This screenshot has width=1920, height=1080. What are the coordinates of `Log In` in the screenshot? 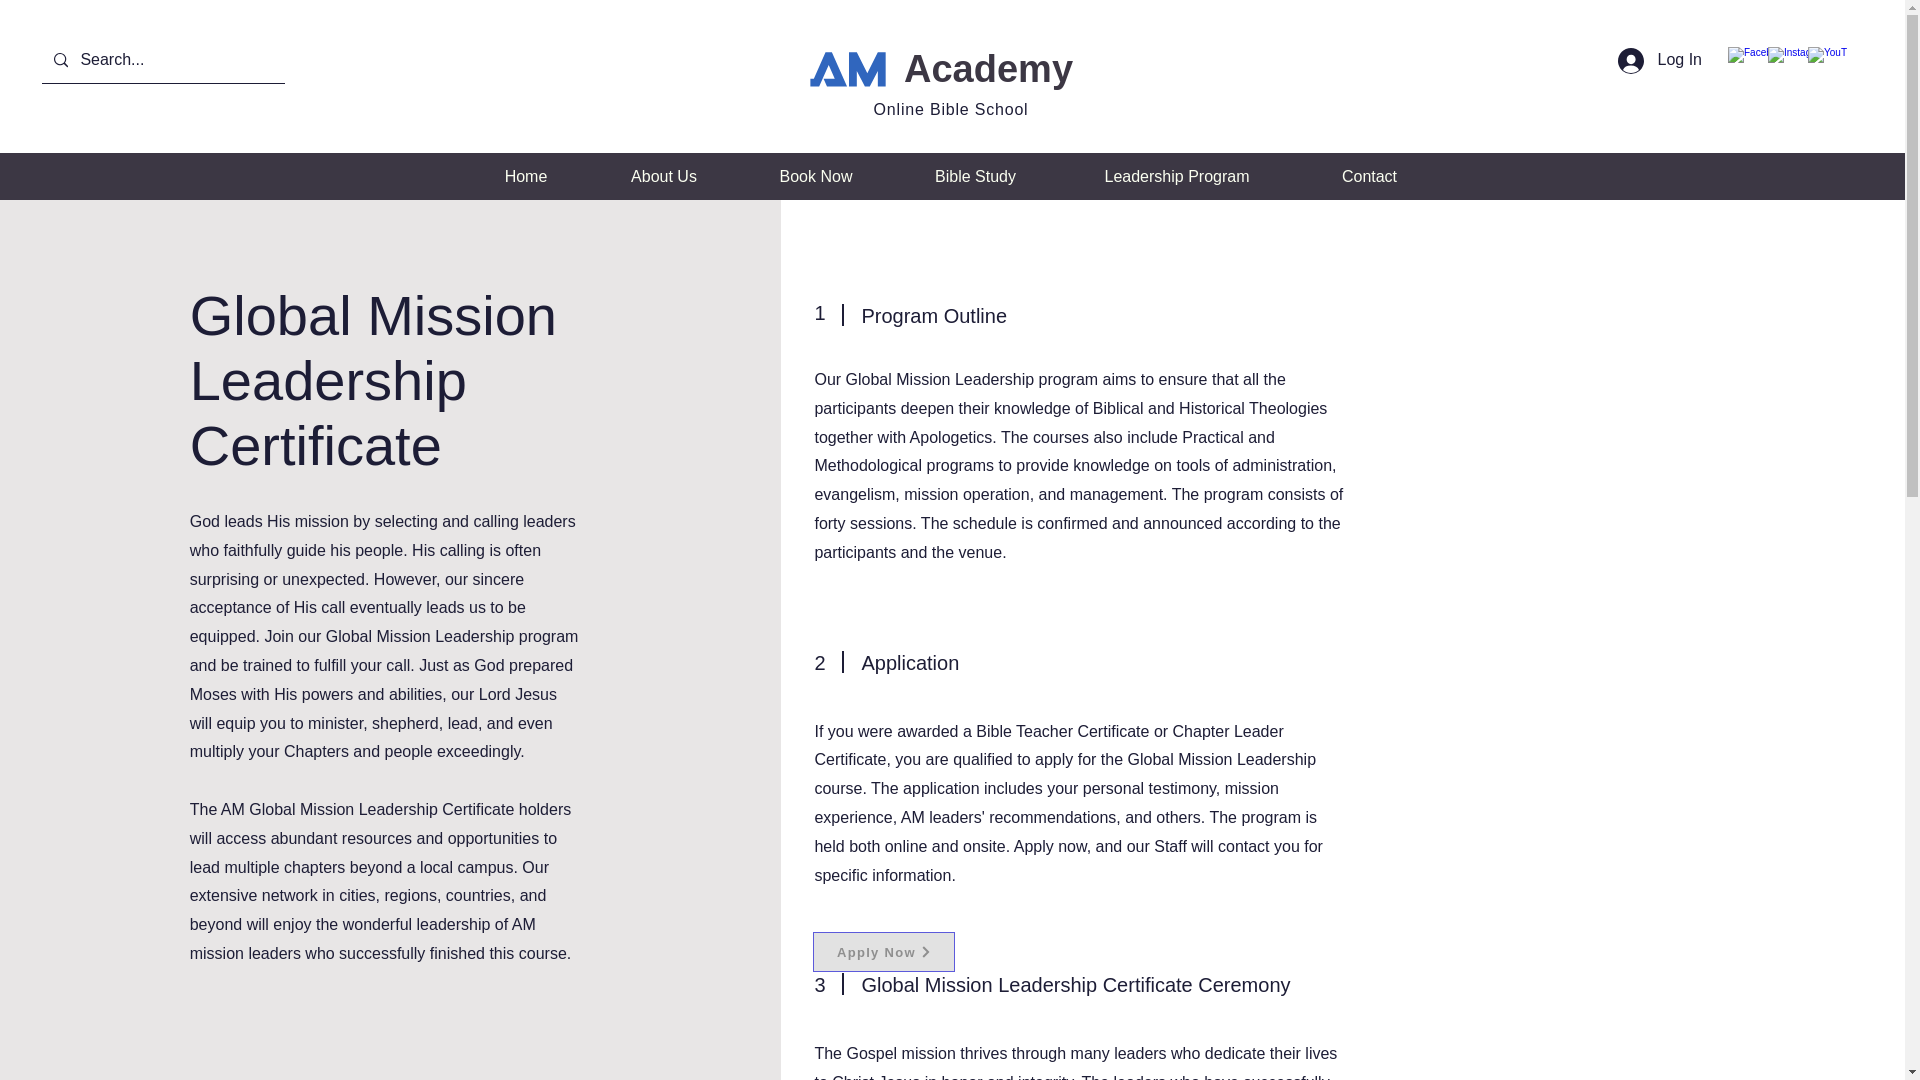 It's located at (1660, 60).